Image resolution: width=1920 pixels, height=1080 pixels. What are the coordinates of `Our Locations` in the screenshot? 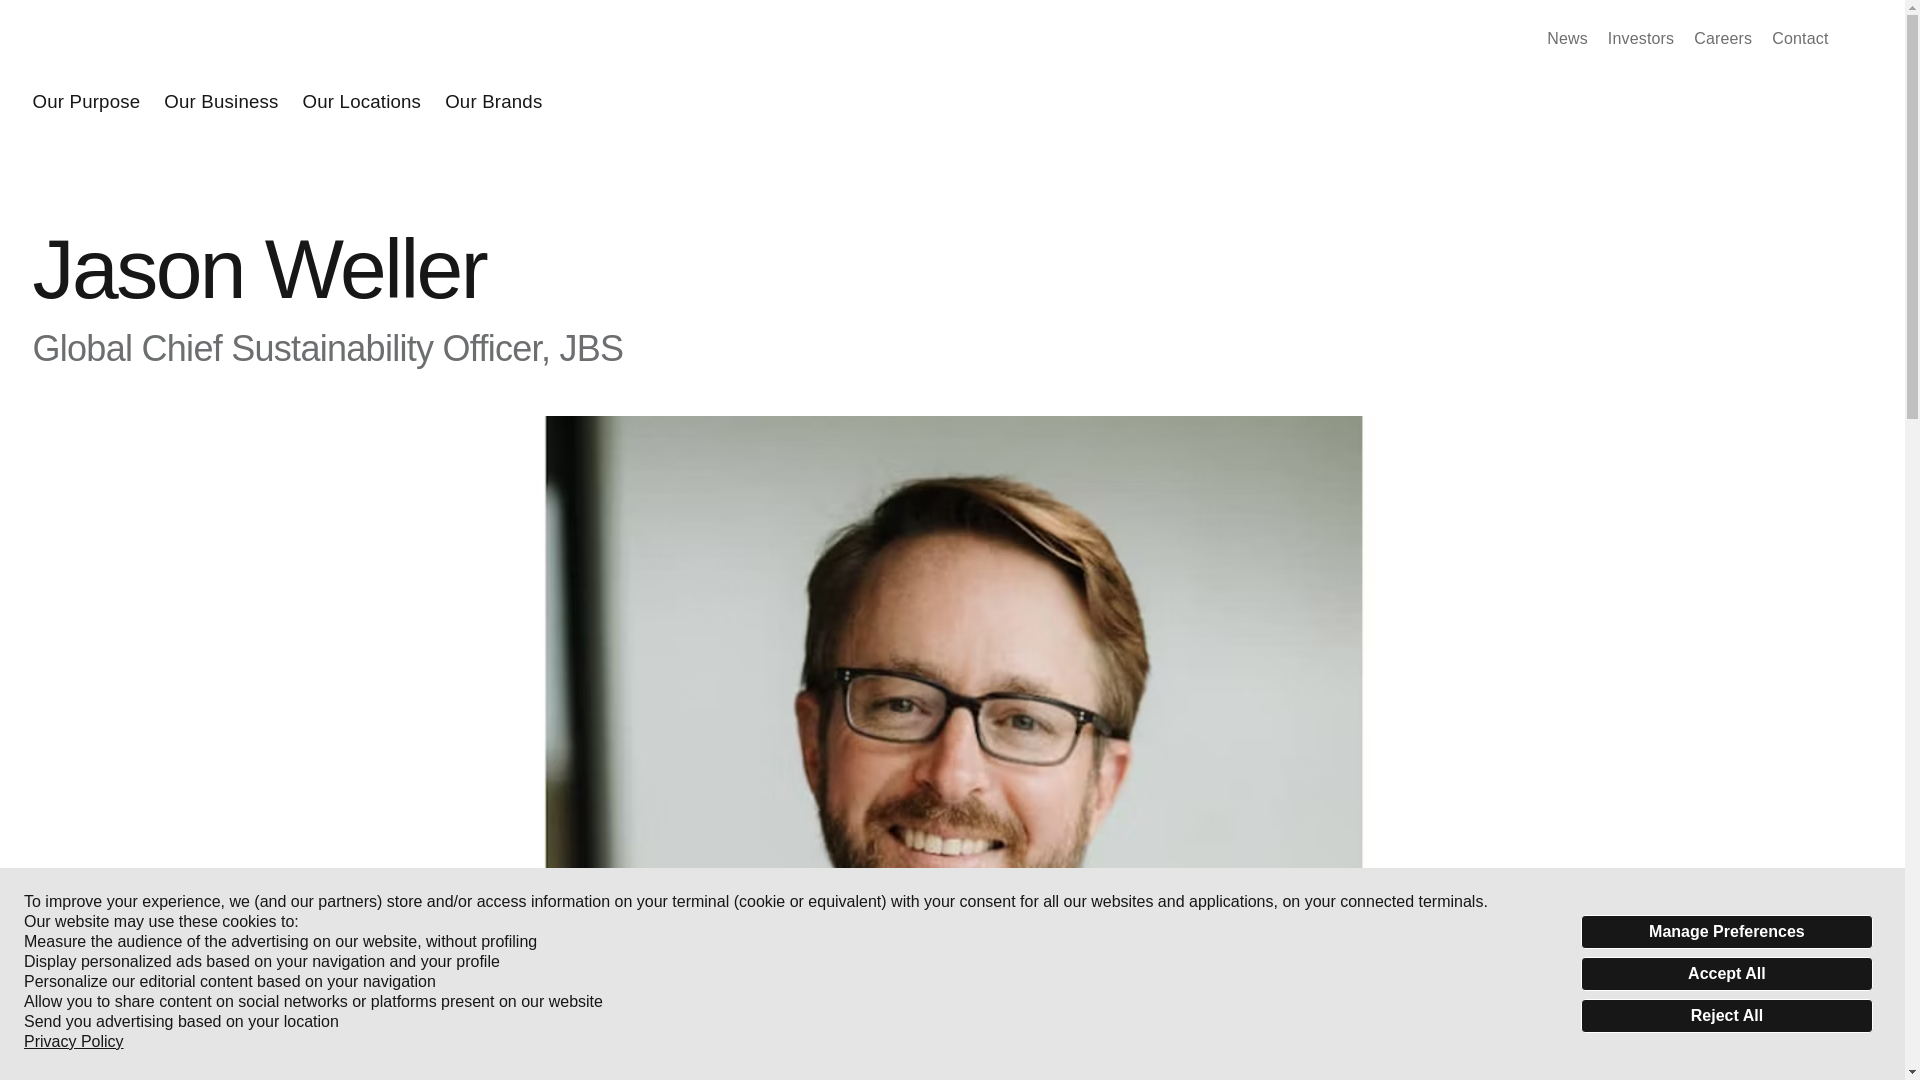 It's located at (362, 102).